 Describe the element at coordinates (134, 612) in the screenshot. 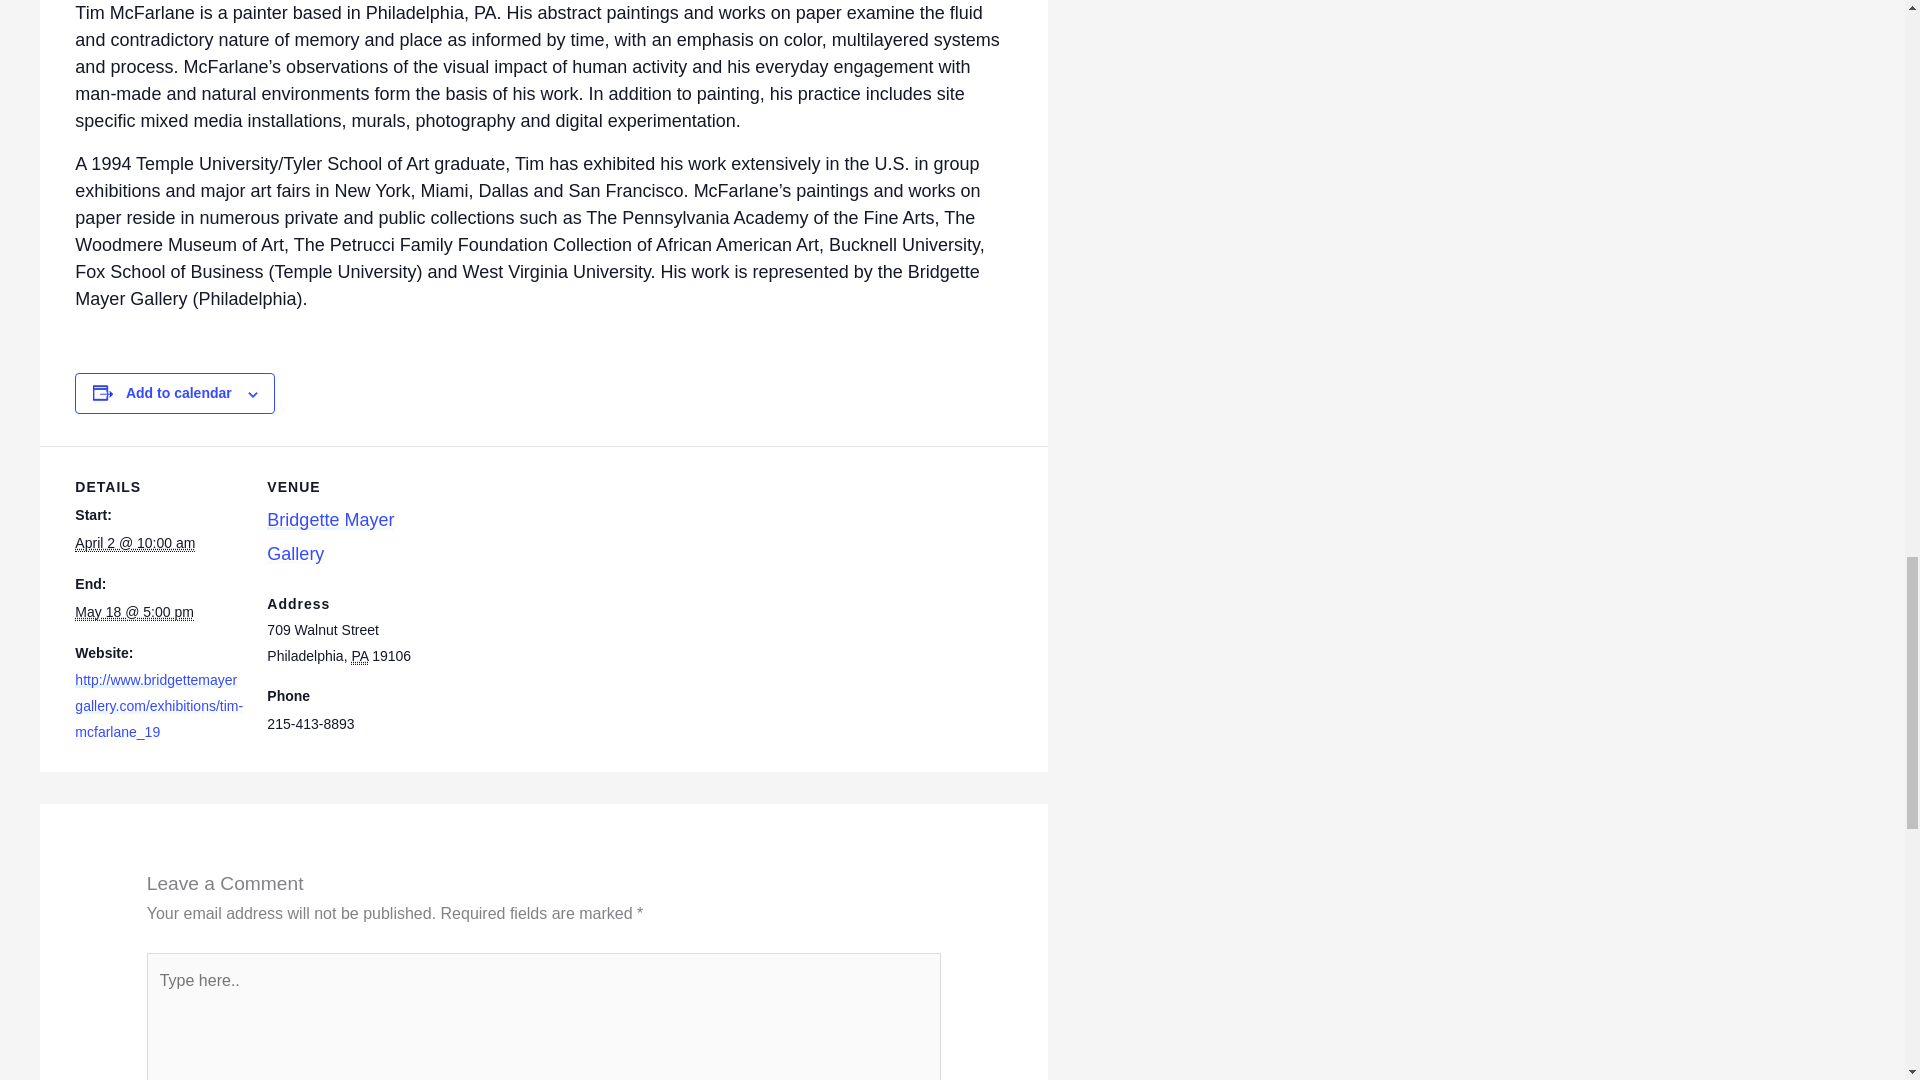

I see `2024-05-18` at that location.